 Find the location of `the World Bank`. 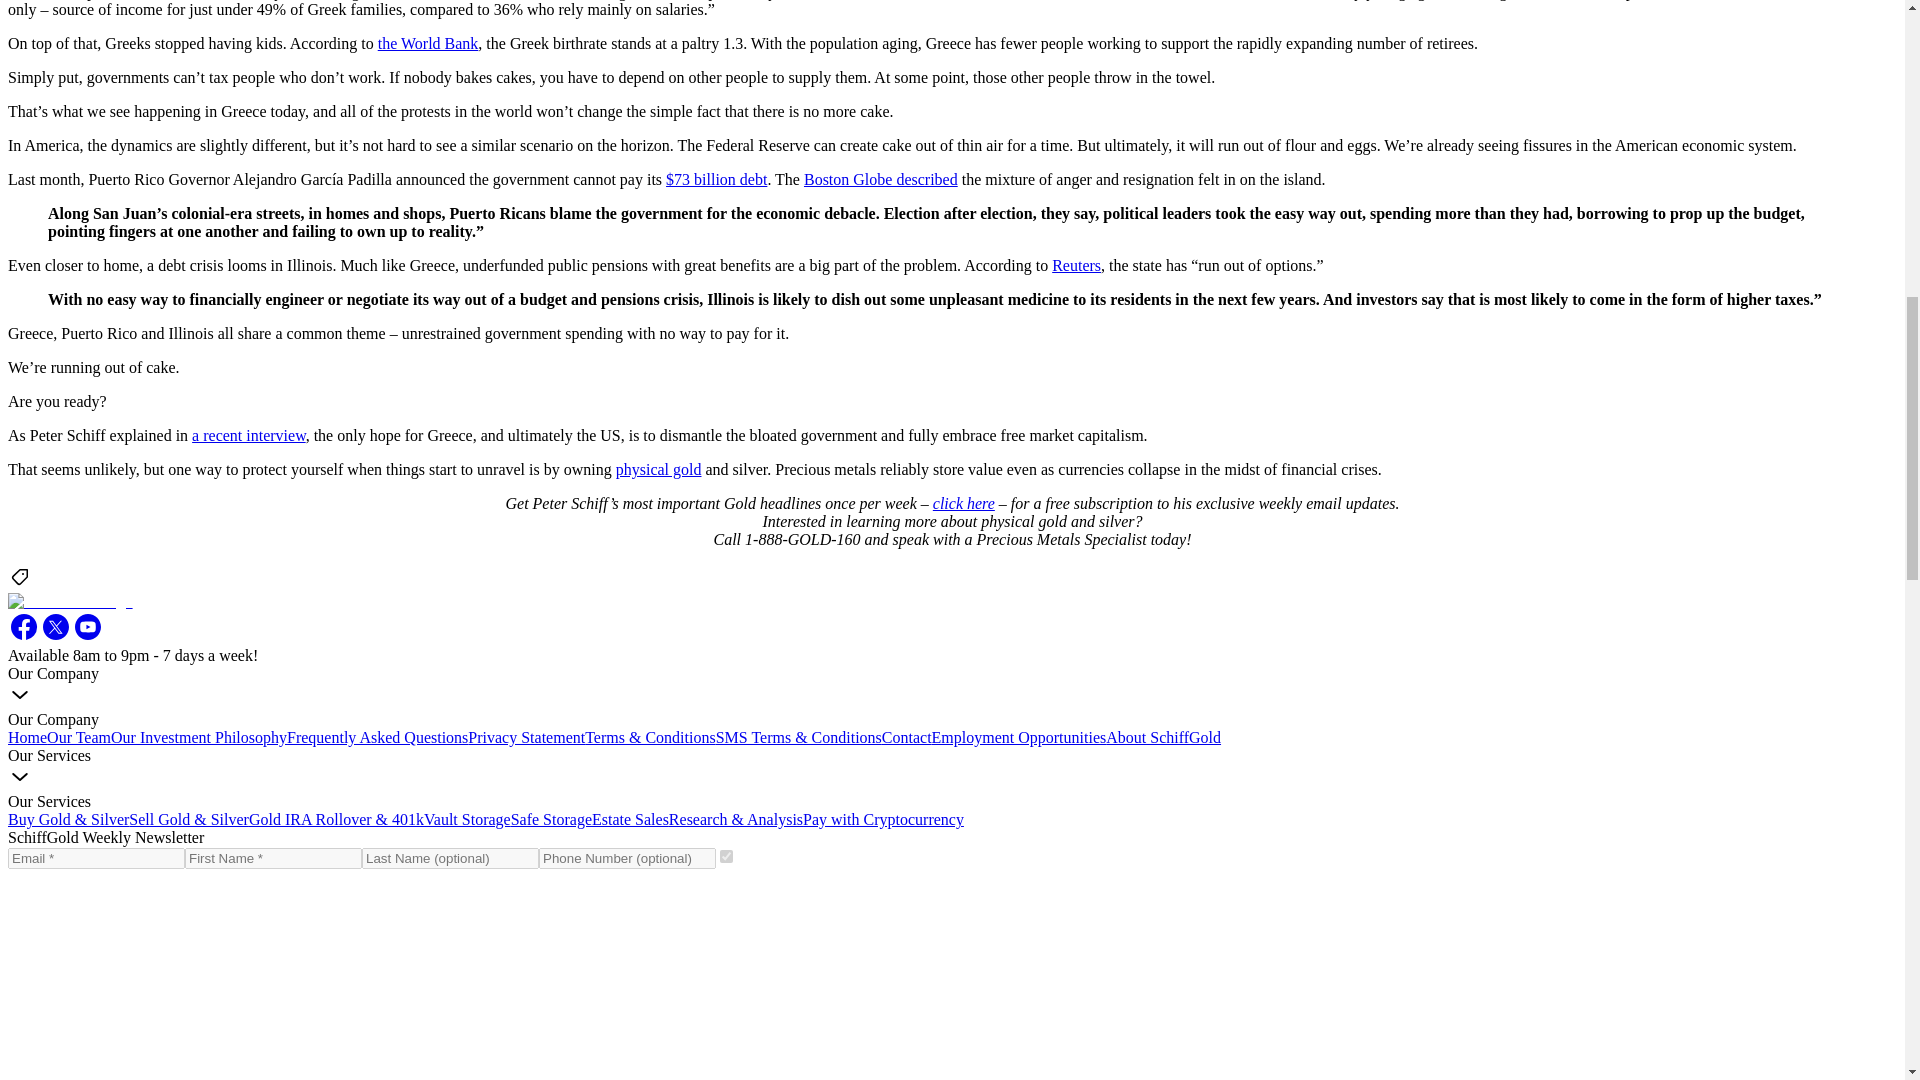

the World Bank is located at coordinates (428, 42).